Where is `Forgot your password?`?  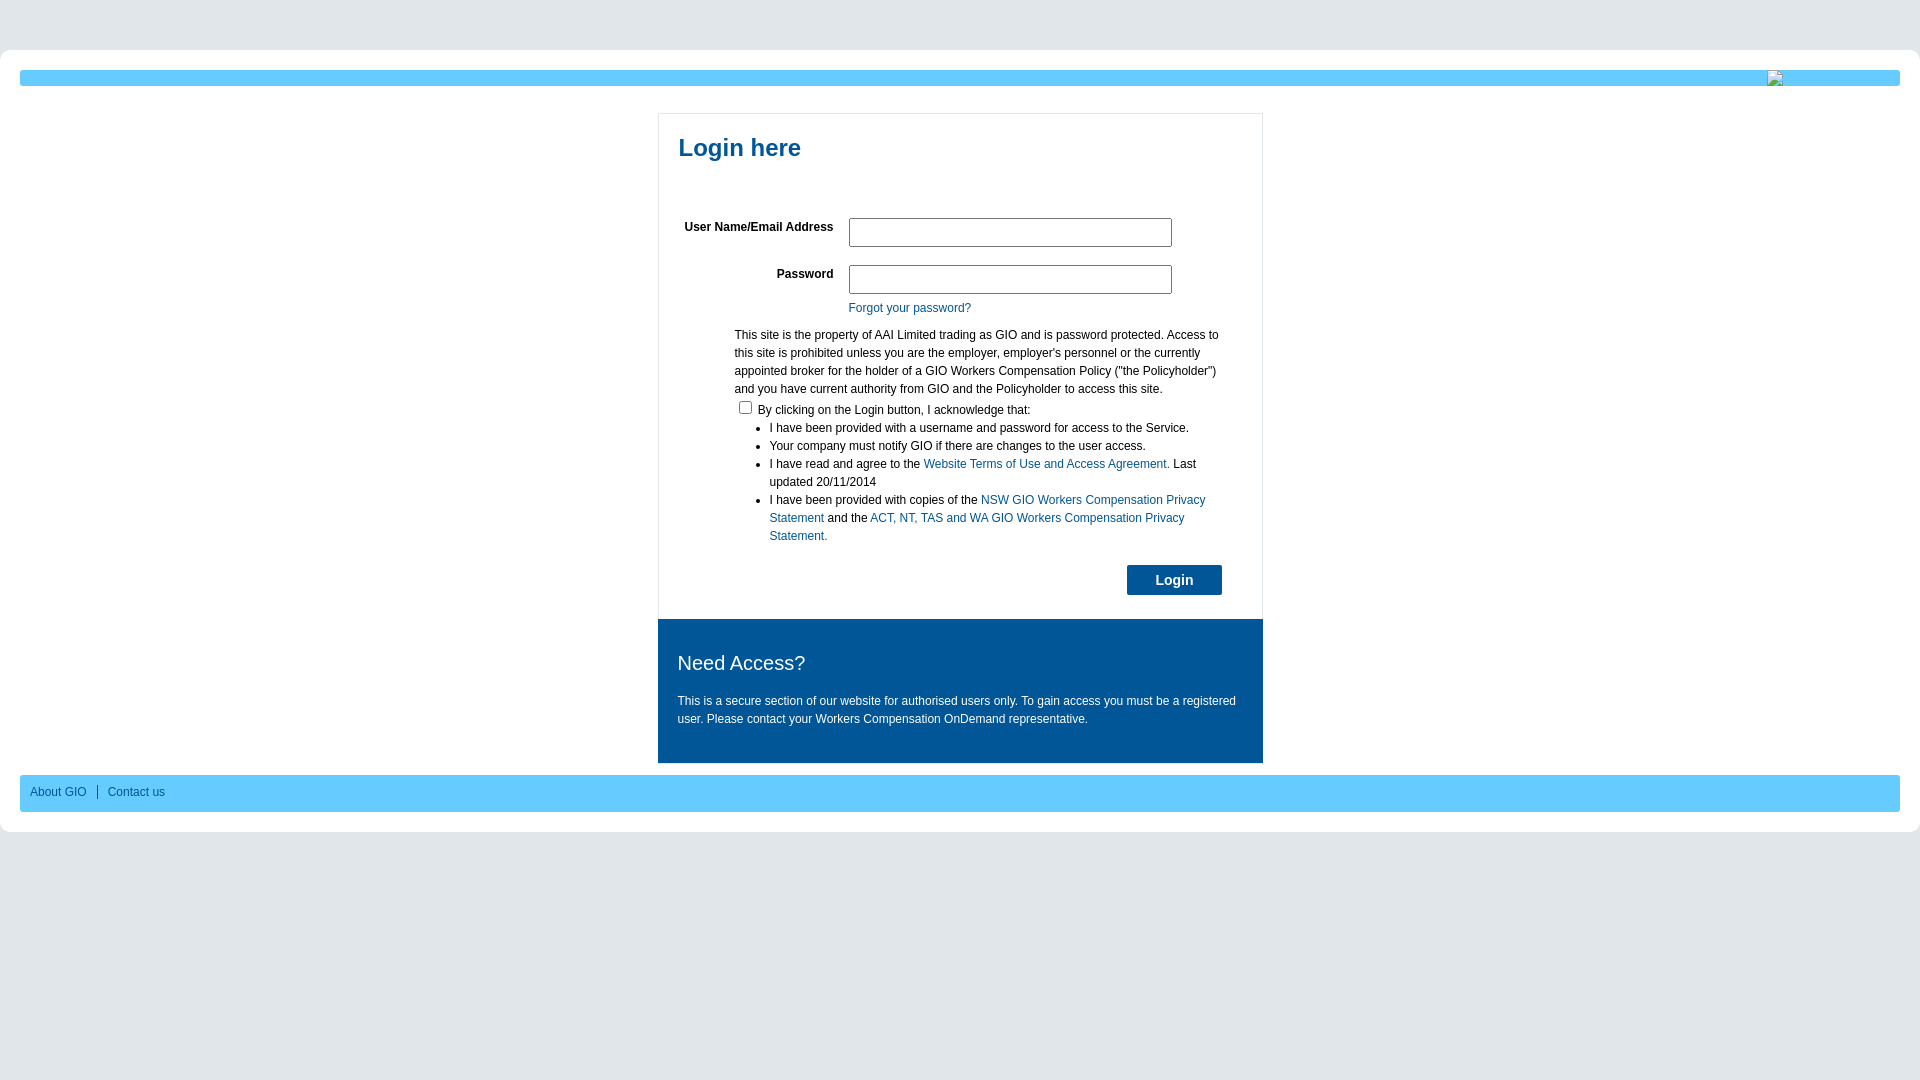
Forgot your password? is located at coordinates (910, 308).